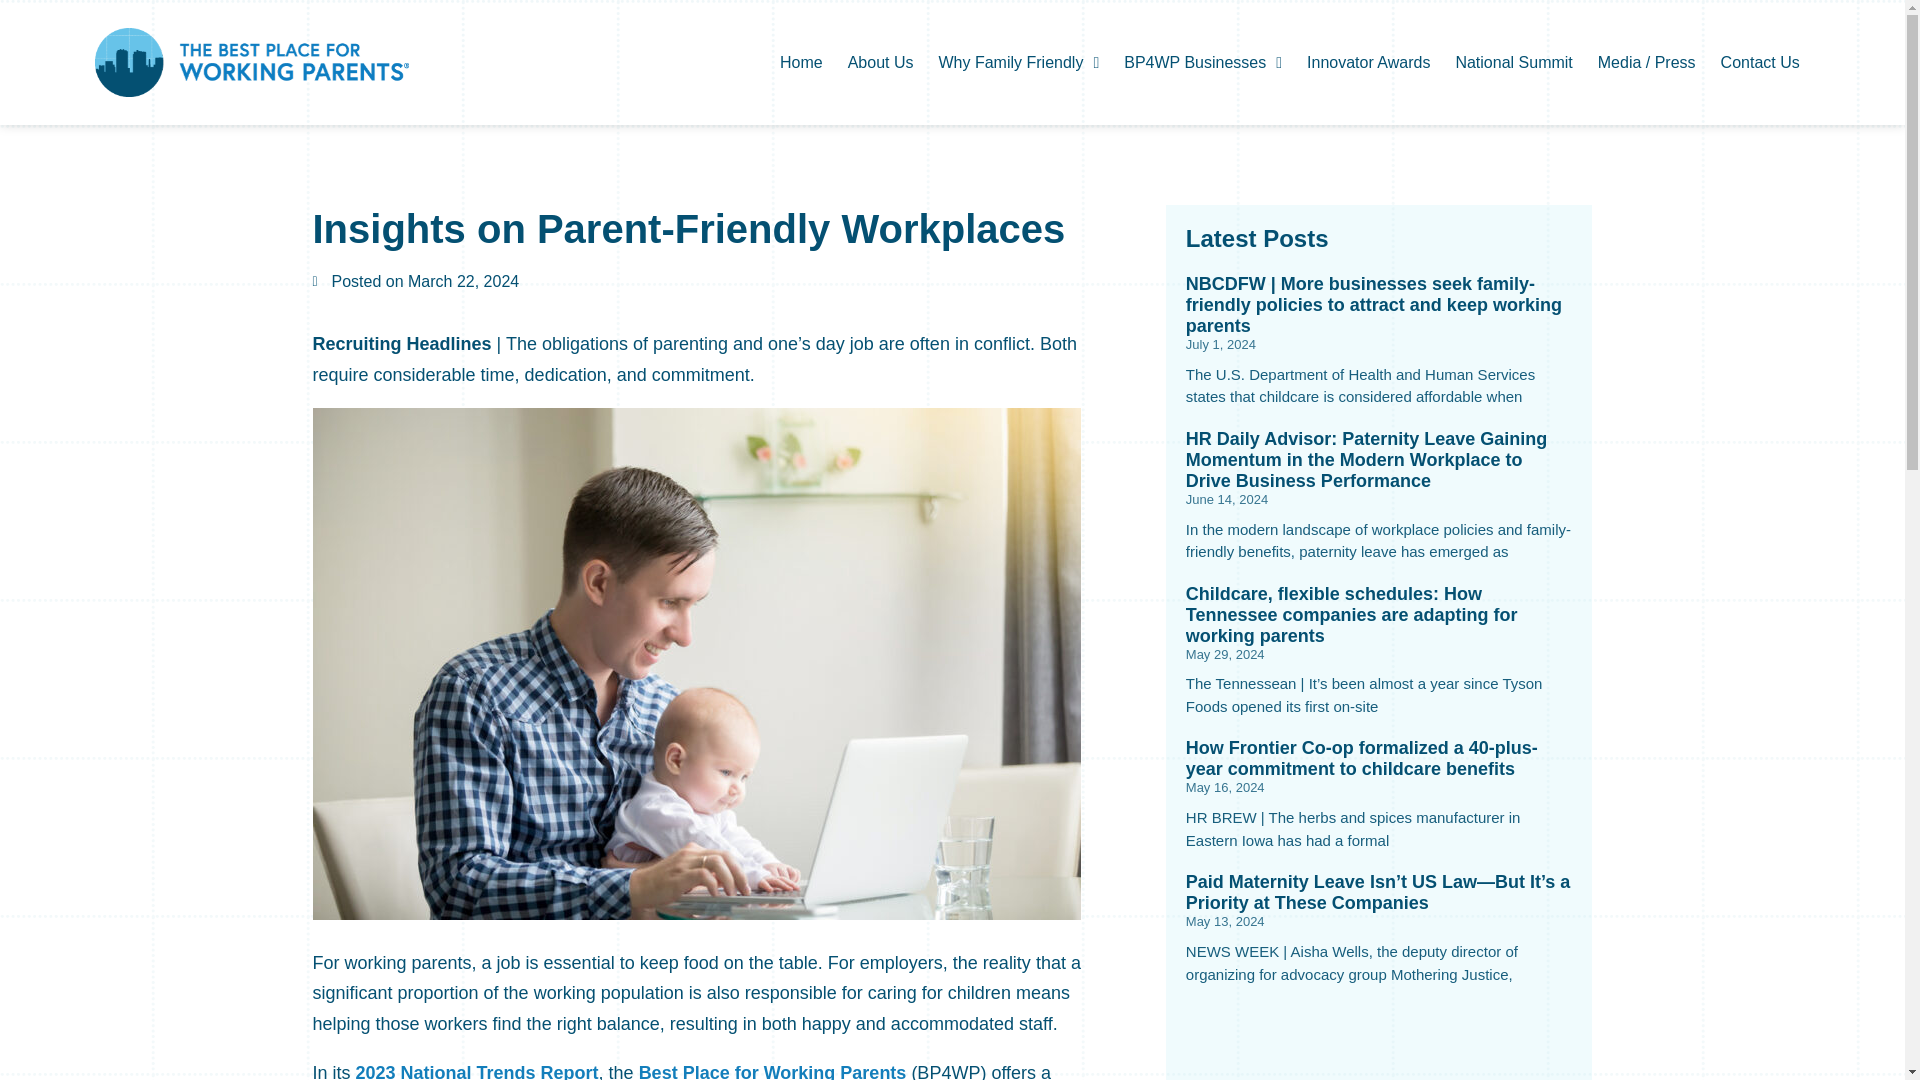  What do you see at coordinates (1368, 62) in the screenshot?
I see `Innovator Awards` at bounding box center [1368, 62].